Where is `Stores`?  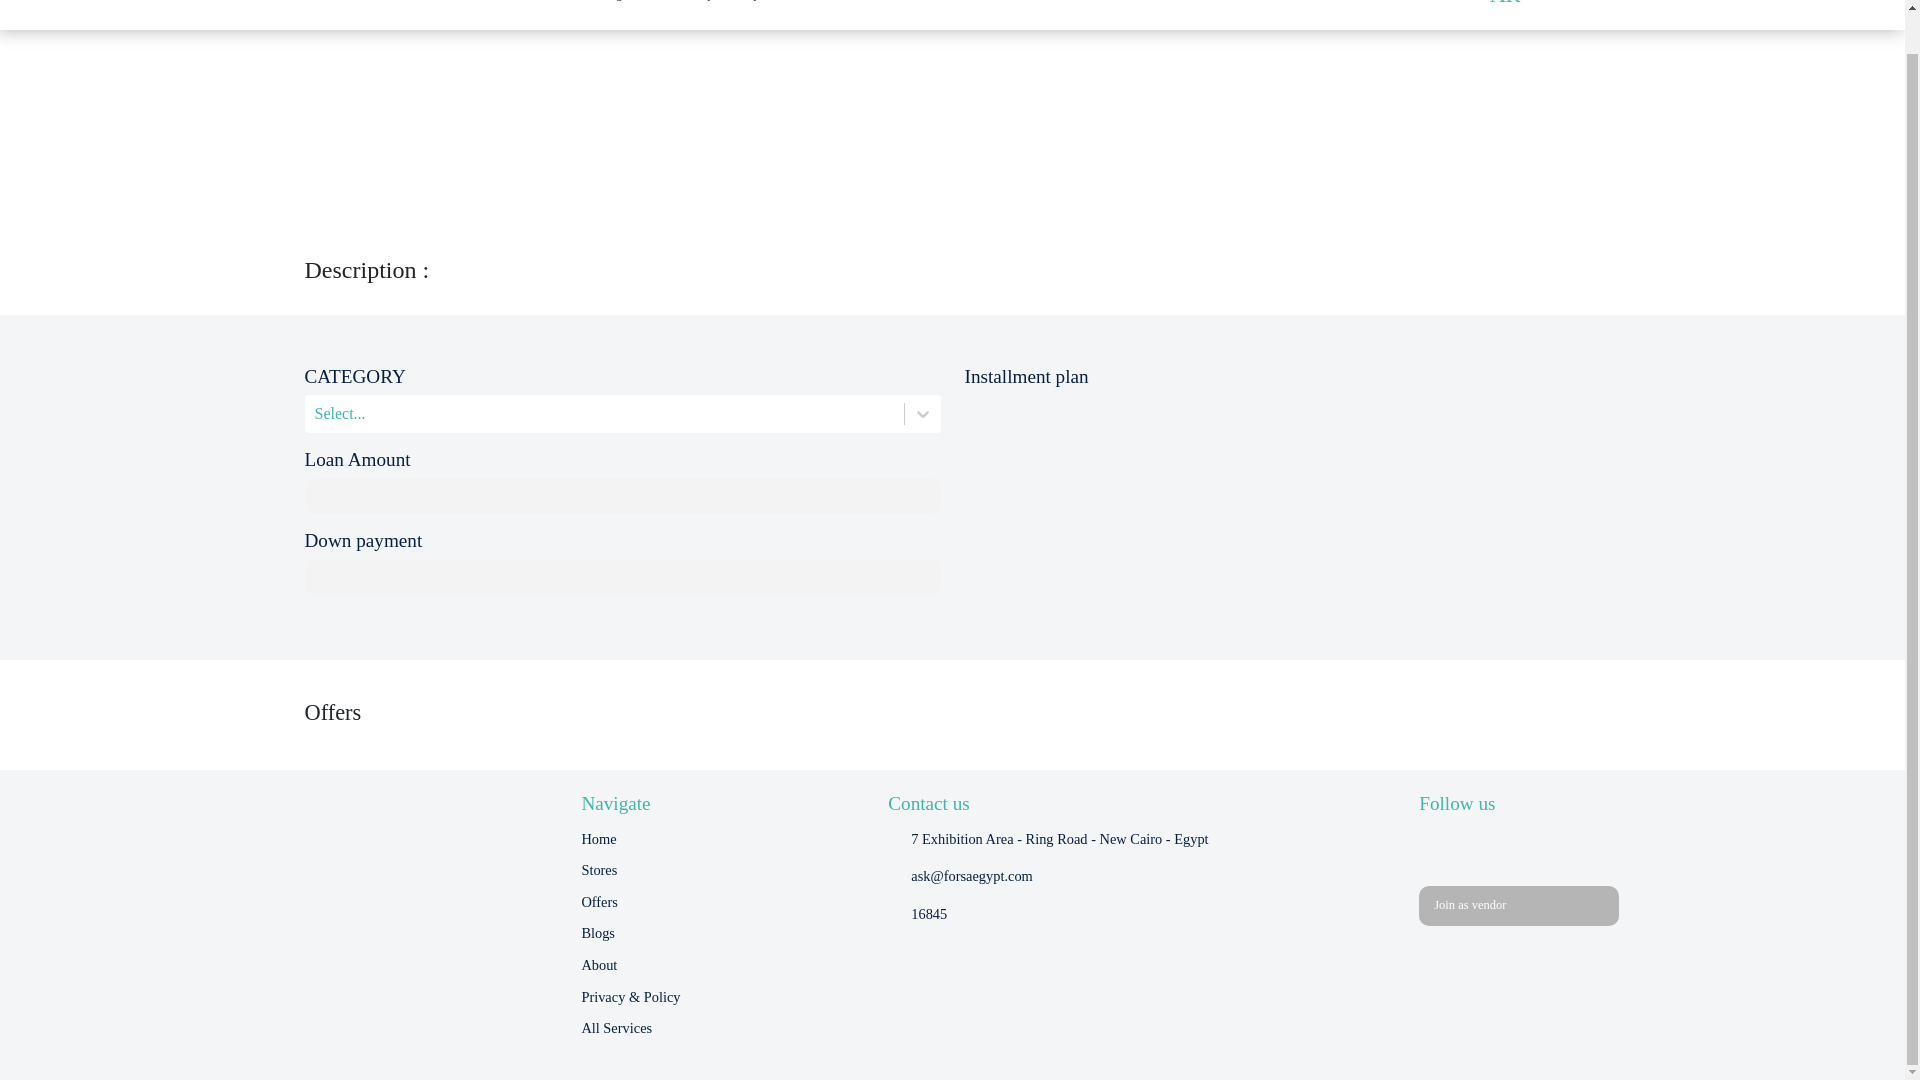 Stores is located at coordinates (598, 870).